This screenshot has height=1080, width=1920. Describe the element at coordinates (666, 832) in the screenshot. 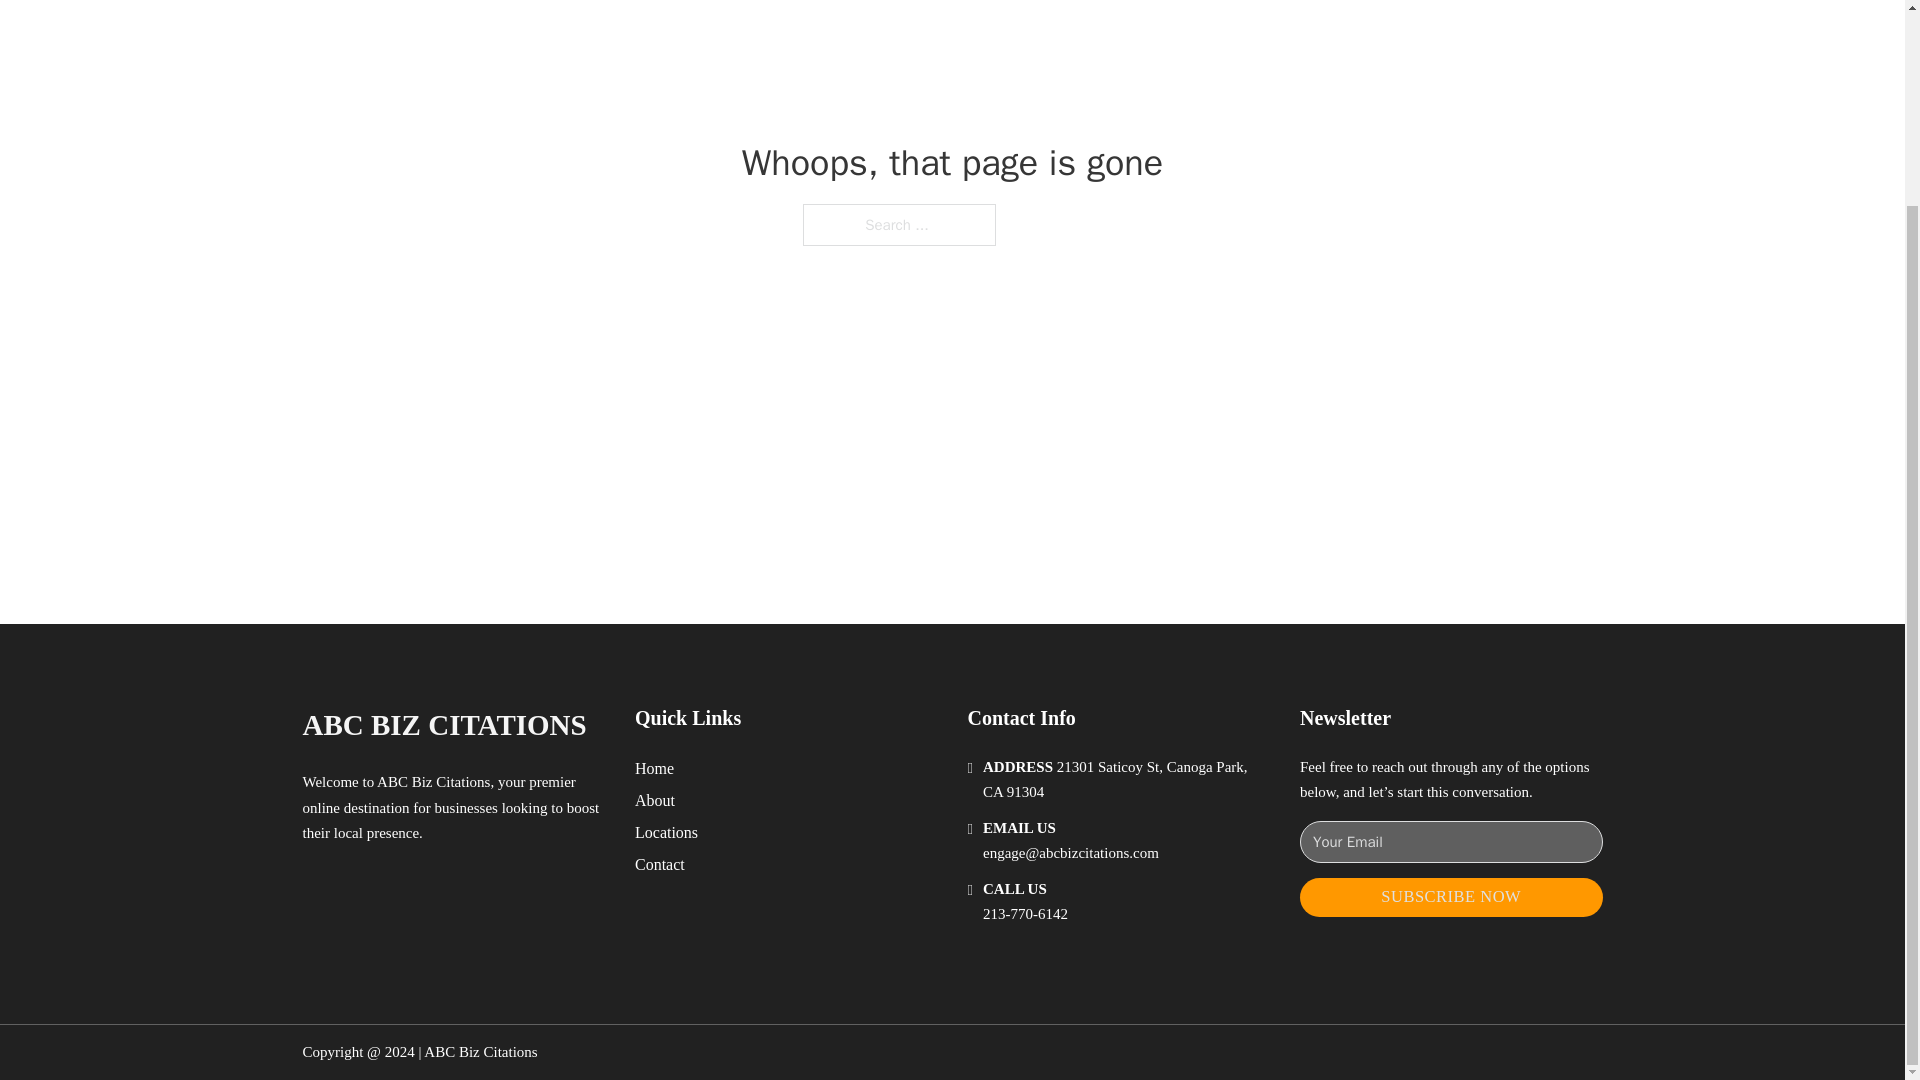

I see `Locations` at that location.